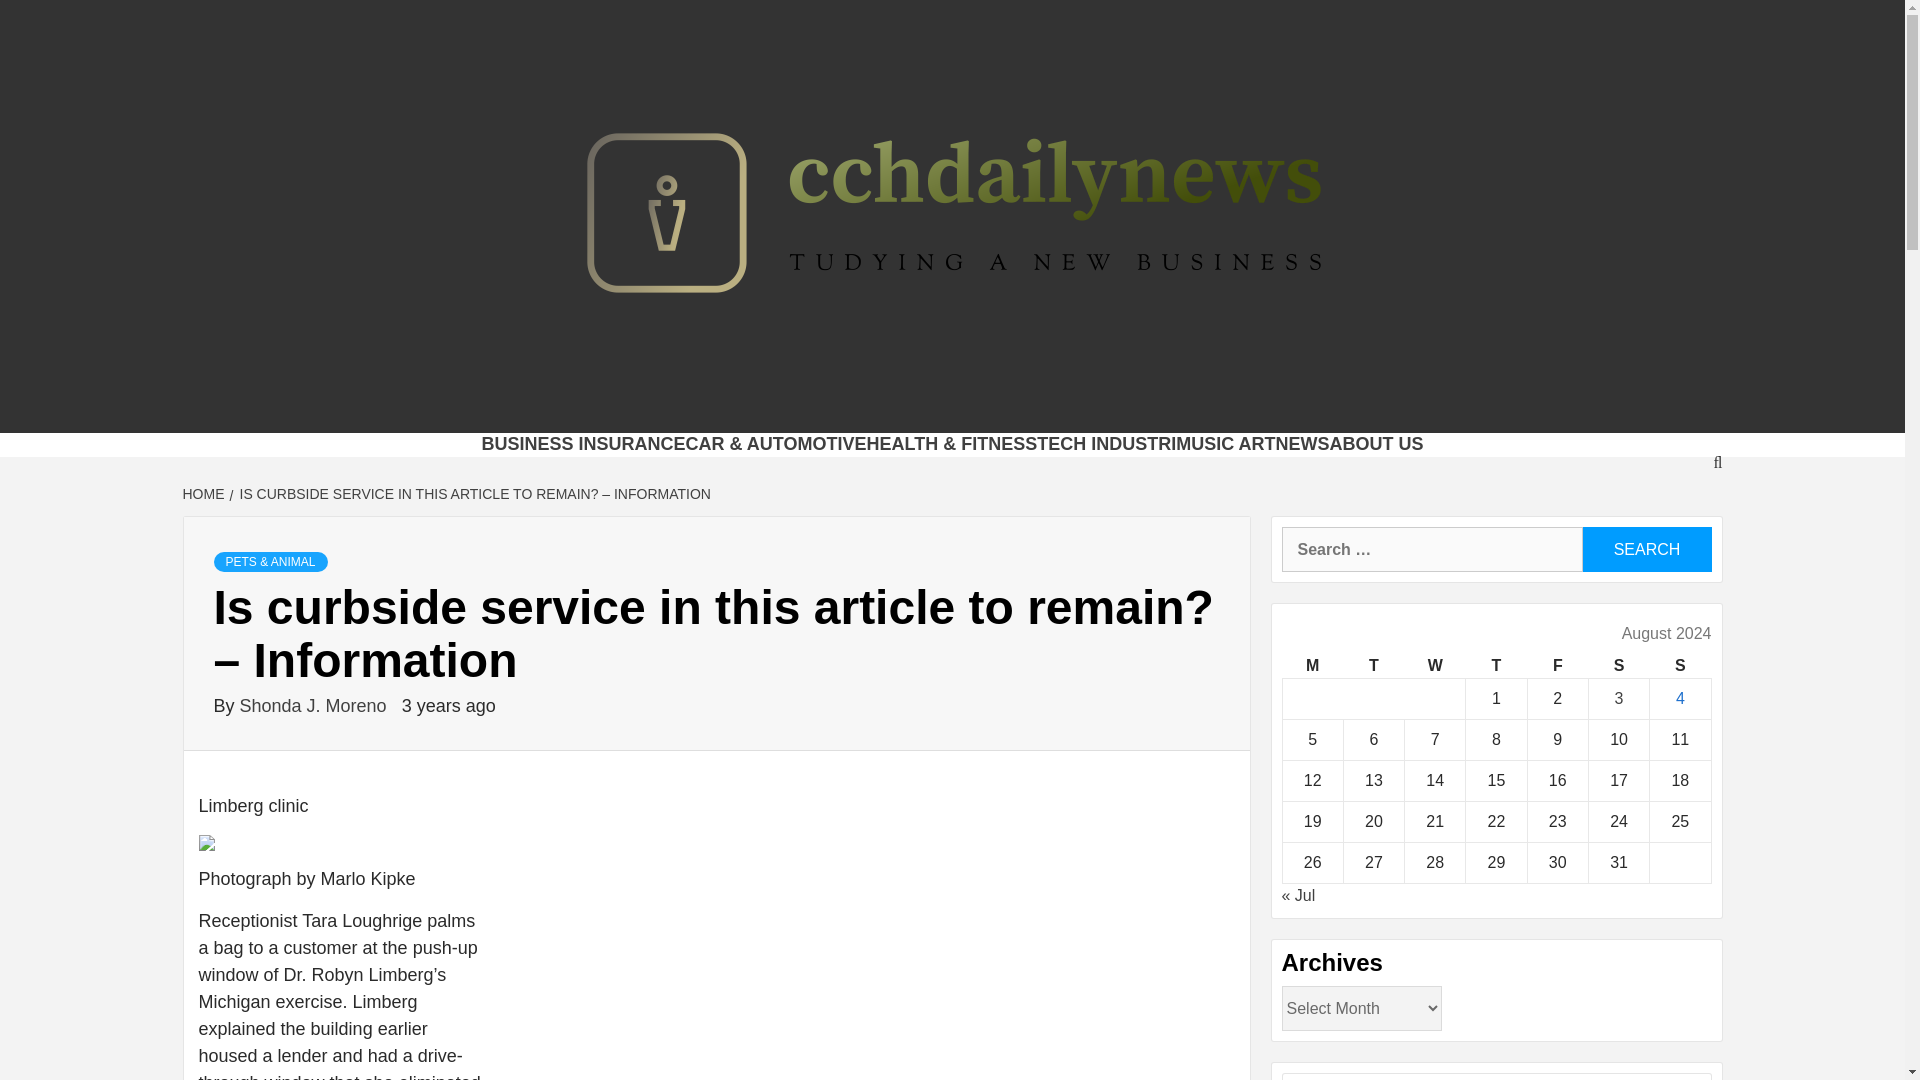 The height and width of the screenshot is (1080, 1920). I want to click on HOME, so click(205, 494).